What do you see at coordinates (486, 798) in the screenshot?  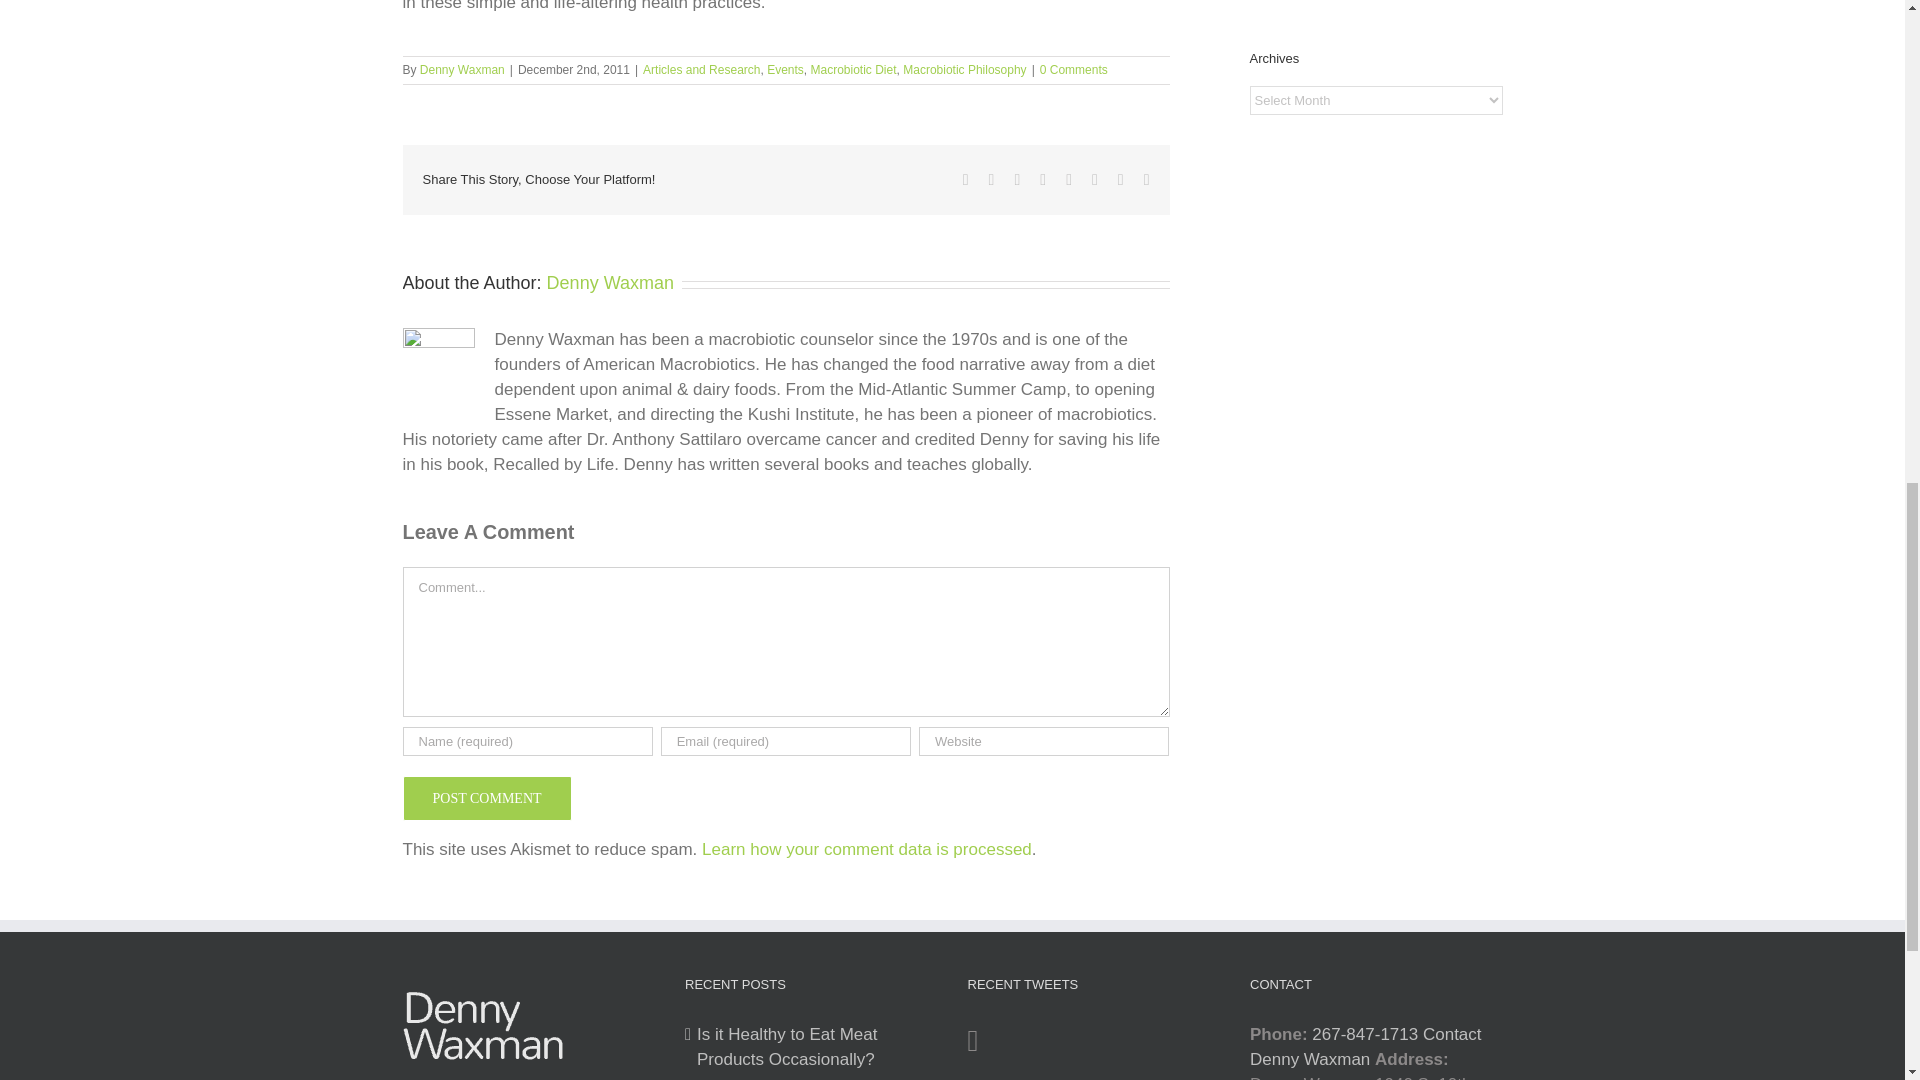 I see `Post Comment` at bounding box center [486, 798].